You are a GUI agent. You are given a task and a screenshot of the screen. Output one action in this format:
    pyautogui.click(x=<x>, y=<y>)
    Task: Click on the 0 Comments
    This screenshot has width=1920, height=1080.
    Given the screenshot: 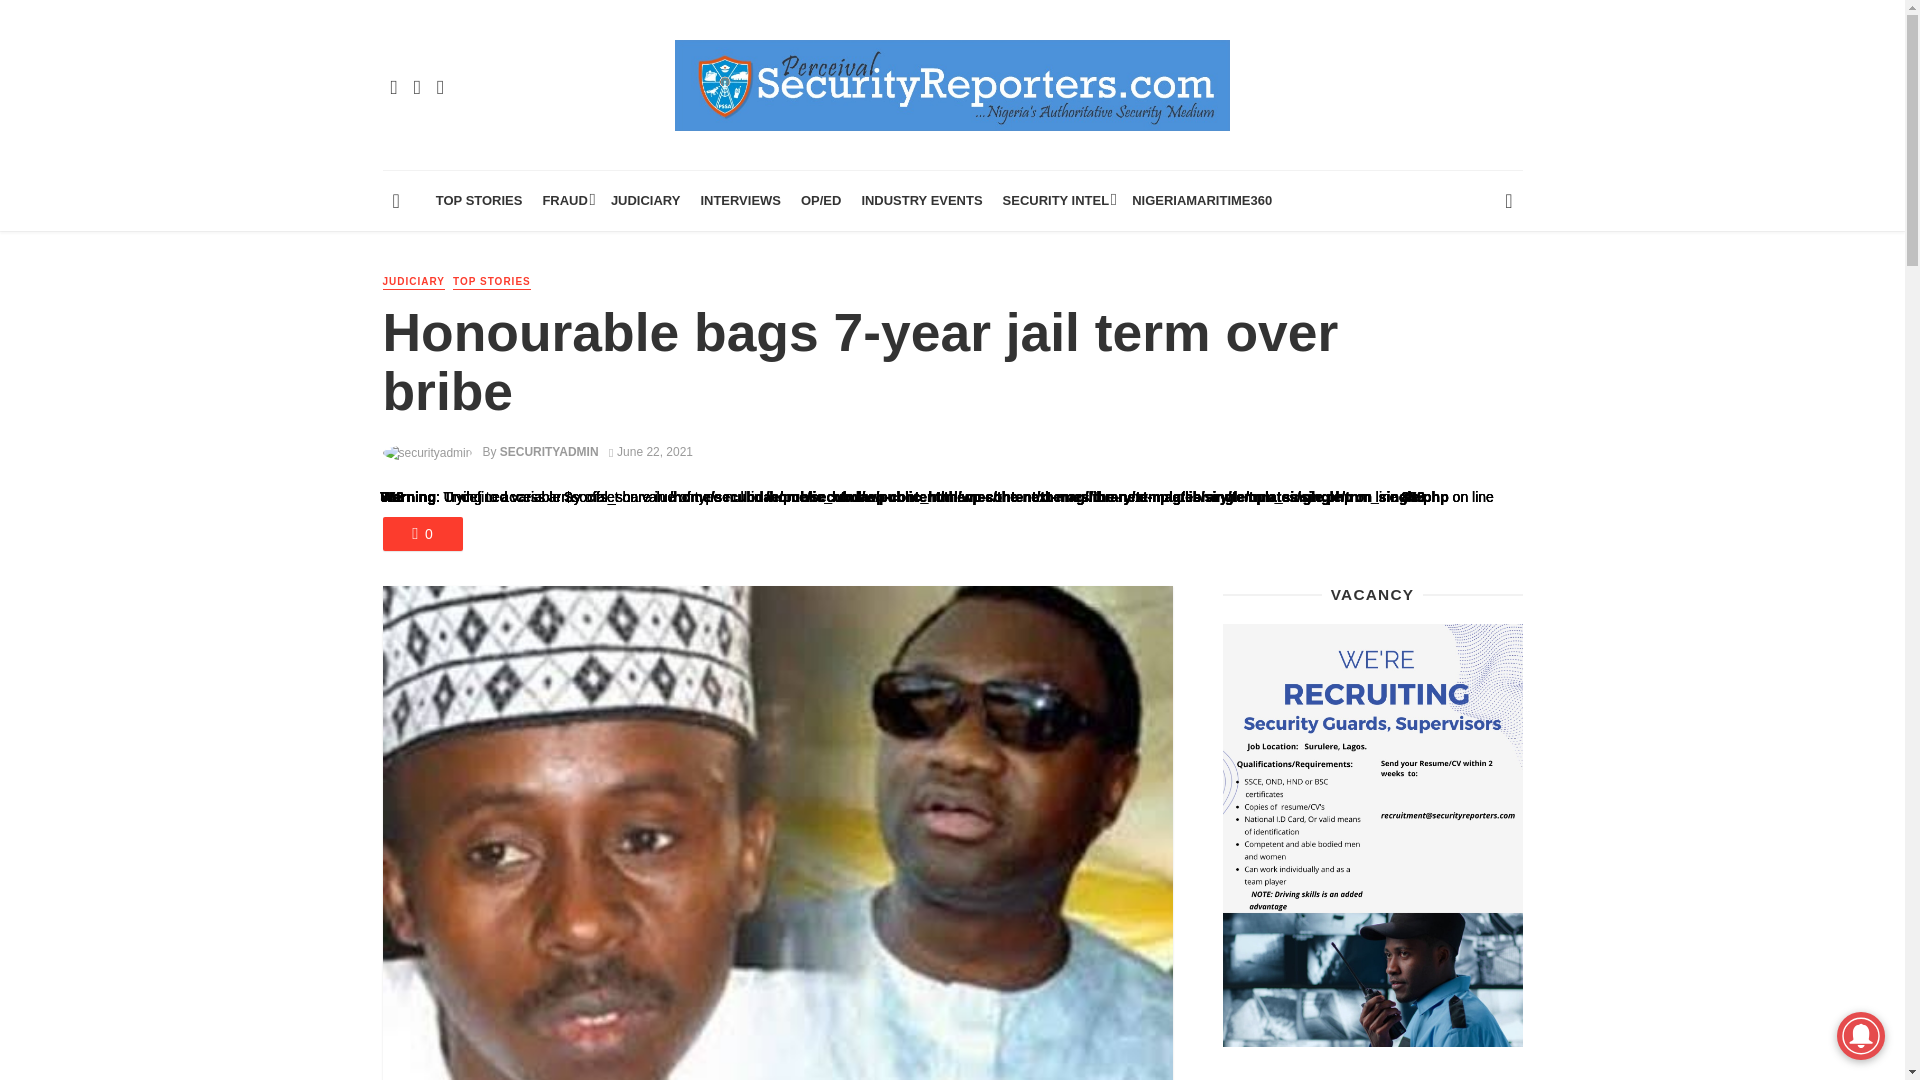 What is the action you would take?
    pyautogui.click(x=422, y=534)
    